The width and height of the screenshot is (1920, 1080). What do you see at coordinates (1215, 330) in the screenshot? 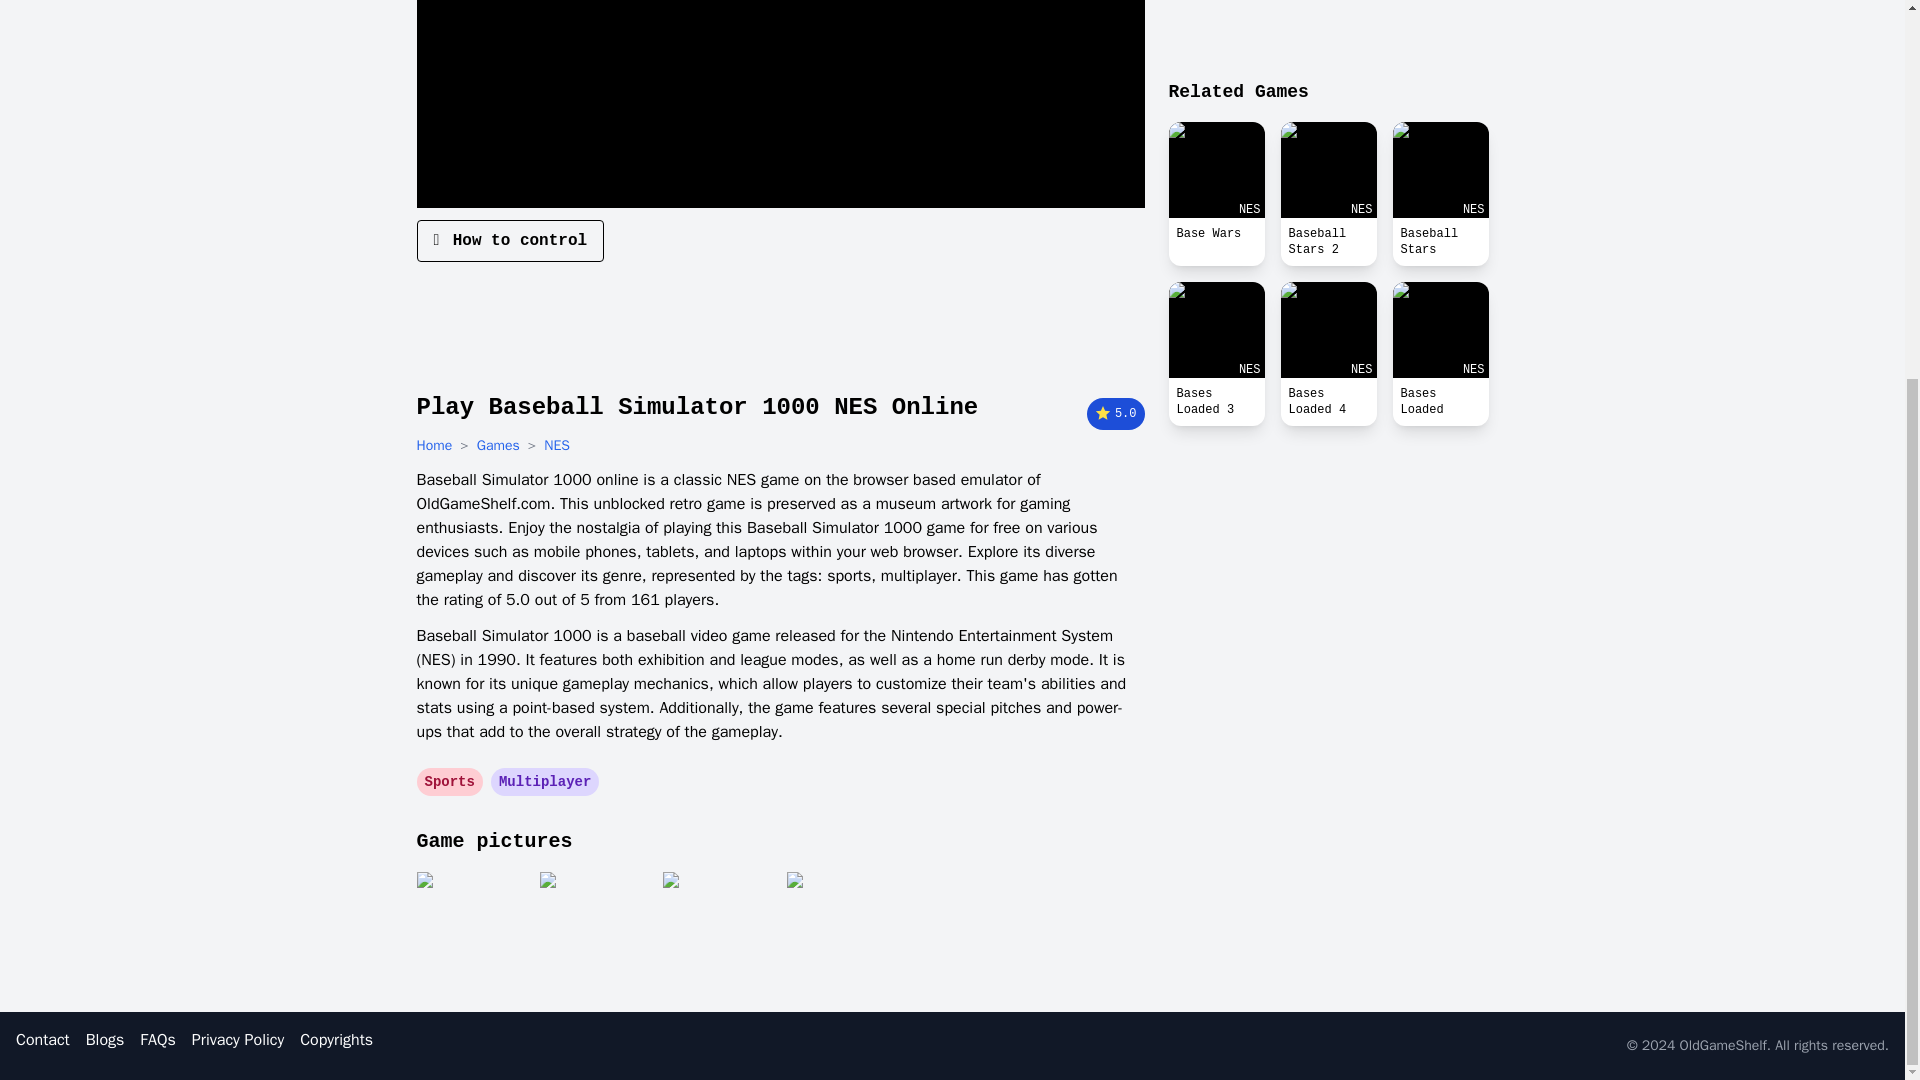
I see `NES` at bounding box center [1215, 330].